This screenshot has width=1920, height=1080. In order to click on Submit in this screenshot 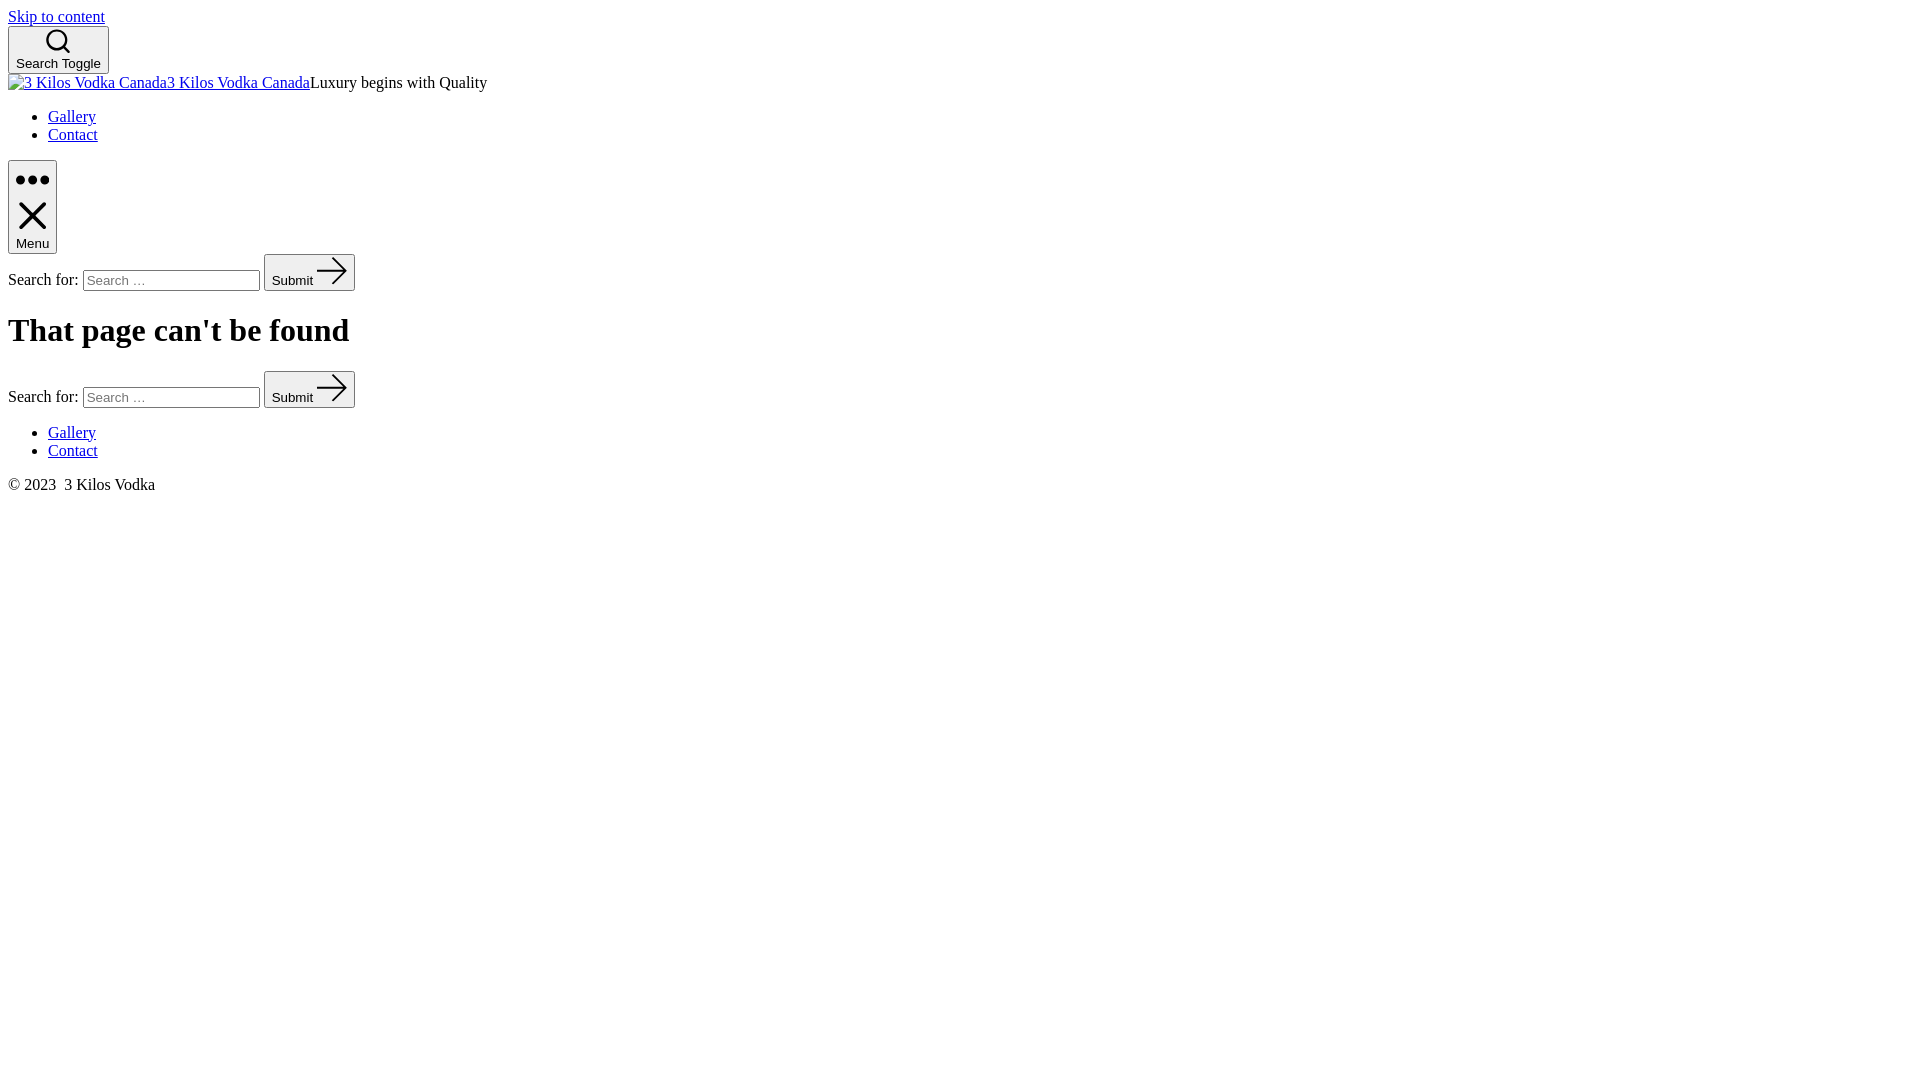, I will do `click(310, 390)`.